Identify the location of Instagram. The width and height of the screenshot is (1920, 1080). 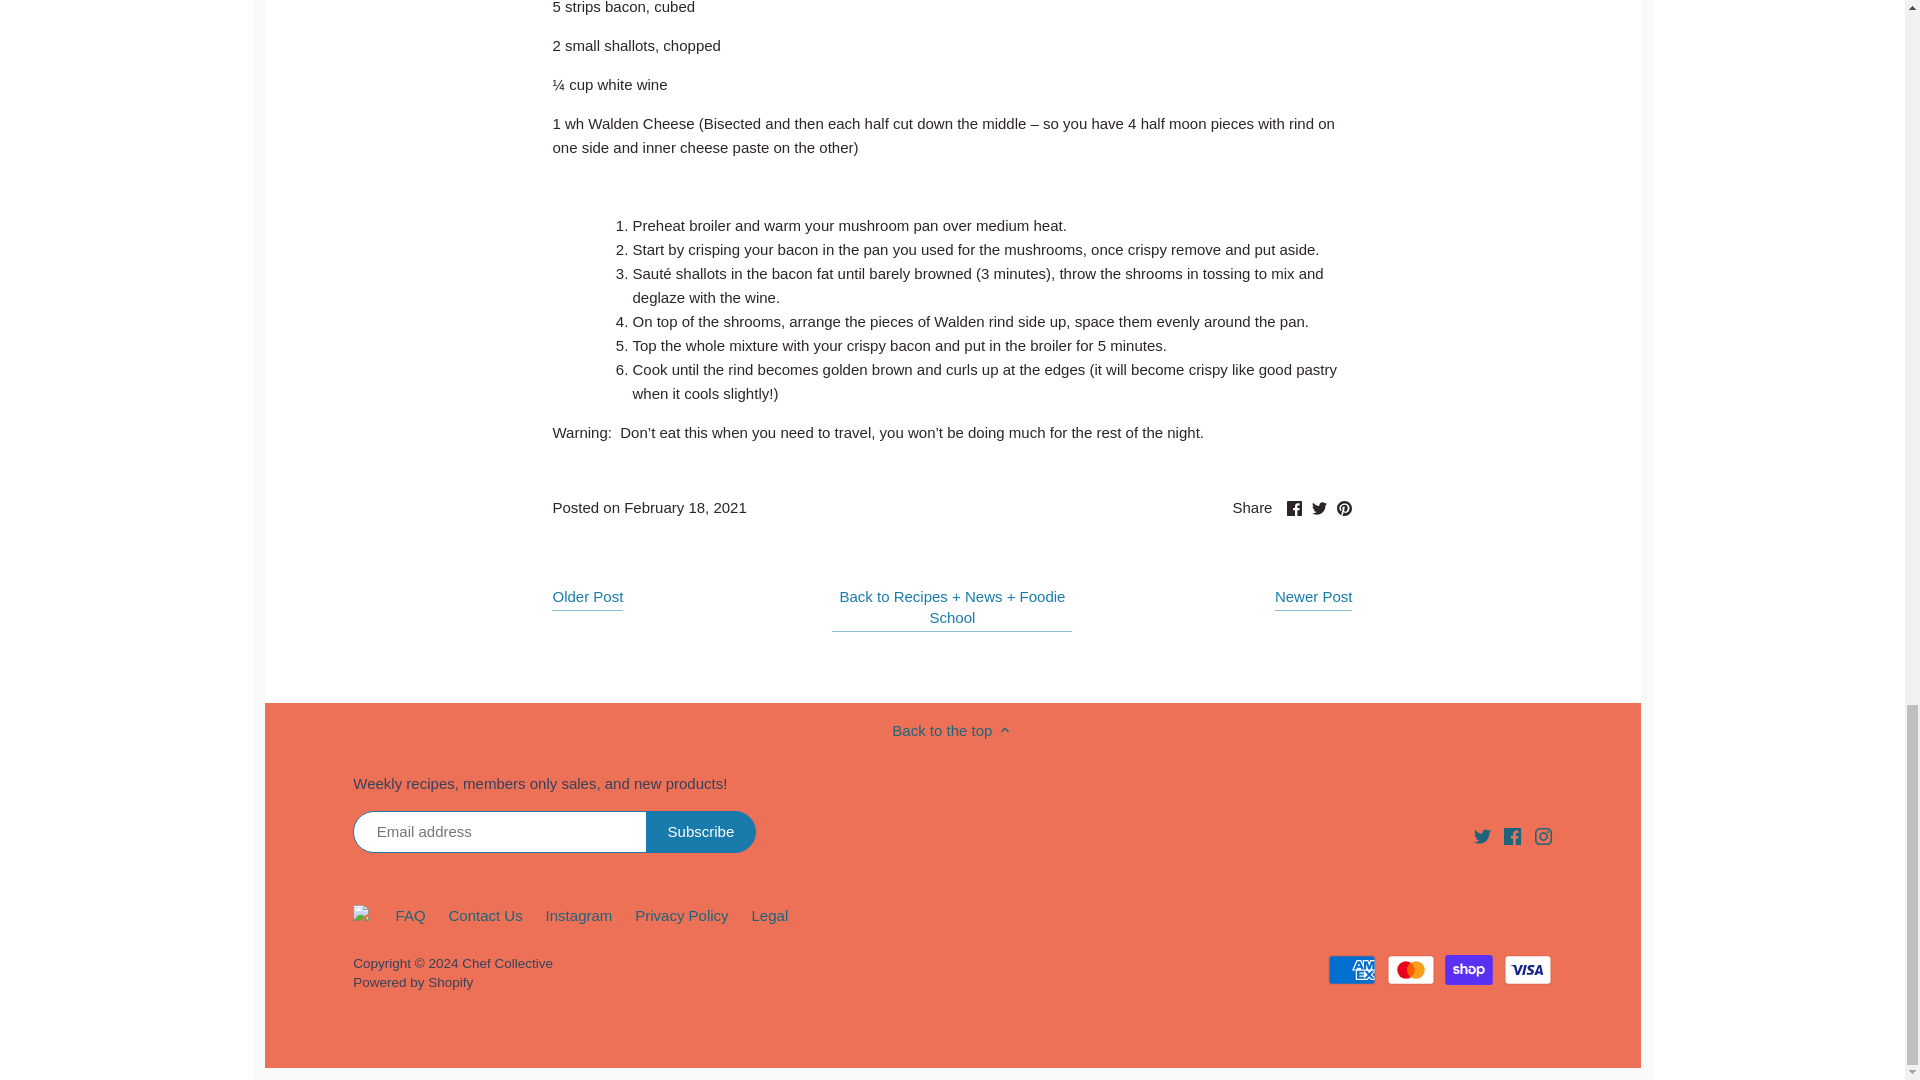
(1542, 834).